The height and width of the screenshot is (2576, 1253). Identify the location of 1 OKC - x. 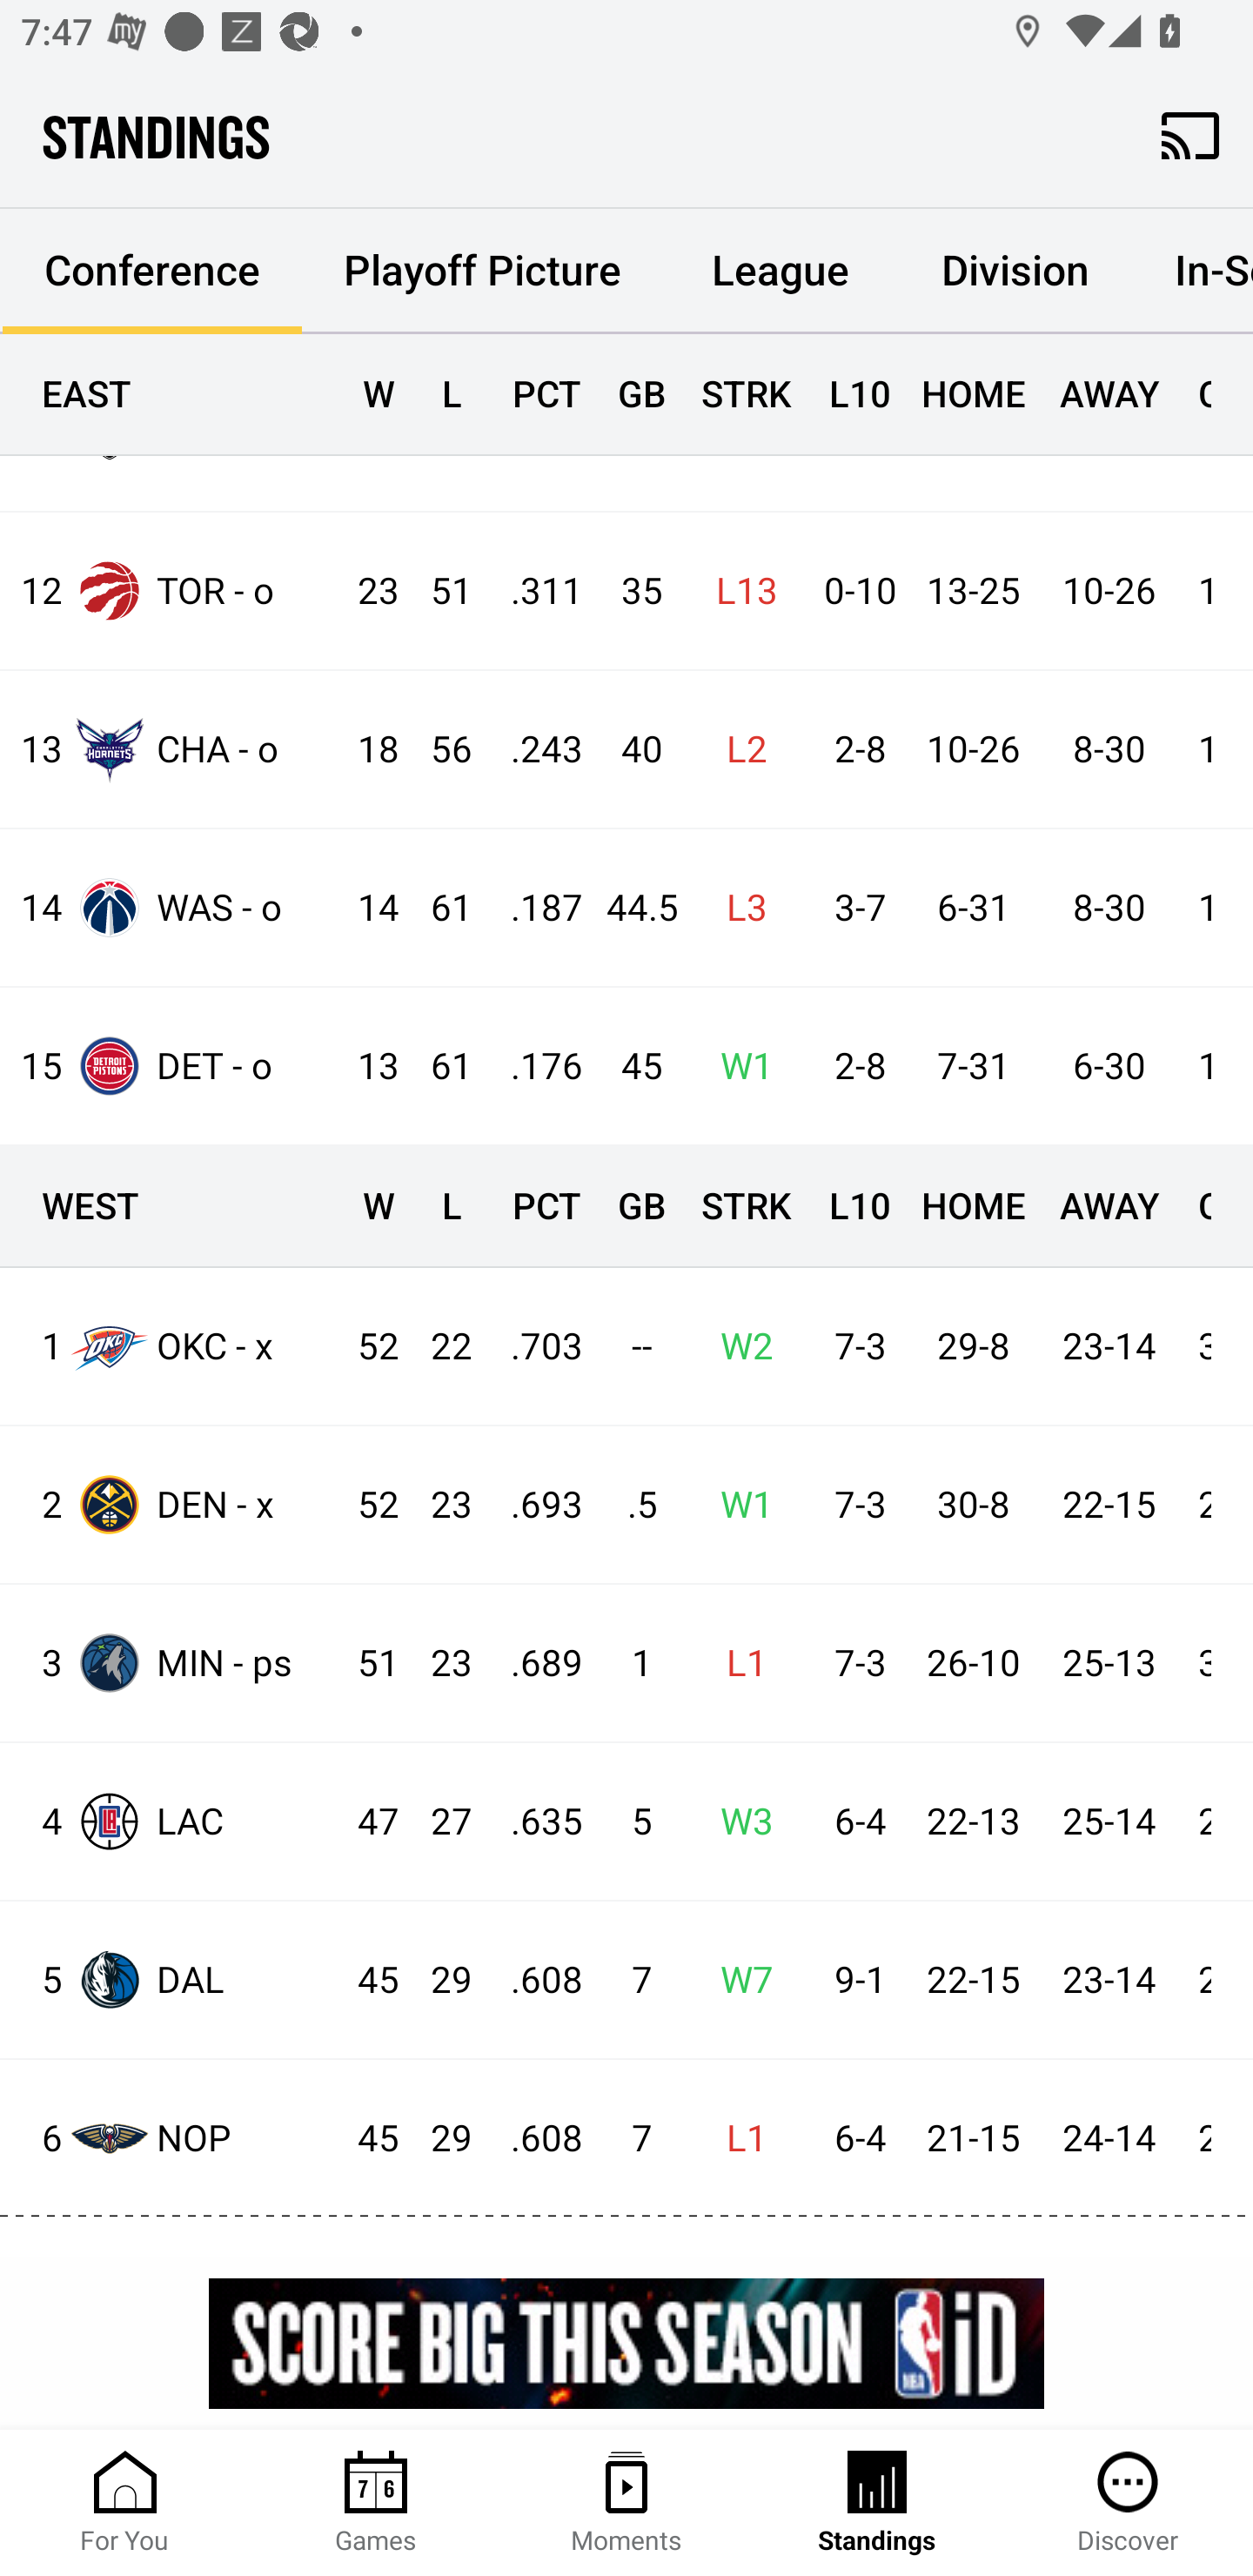
(171, 1345).